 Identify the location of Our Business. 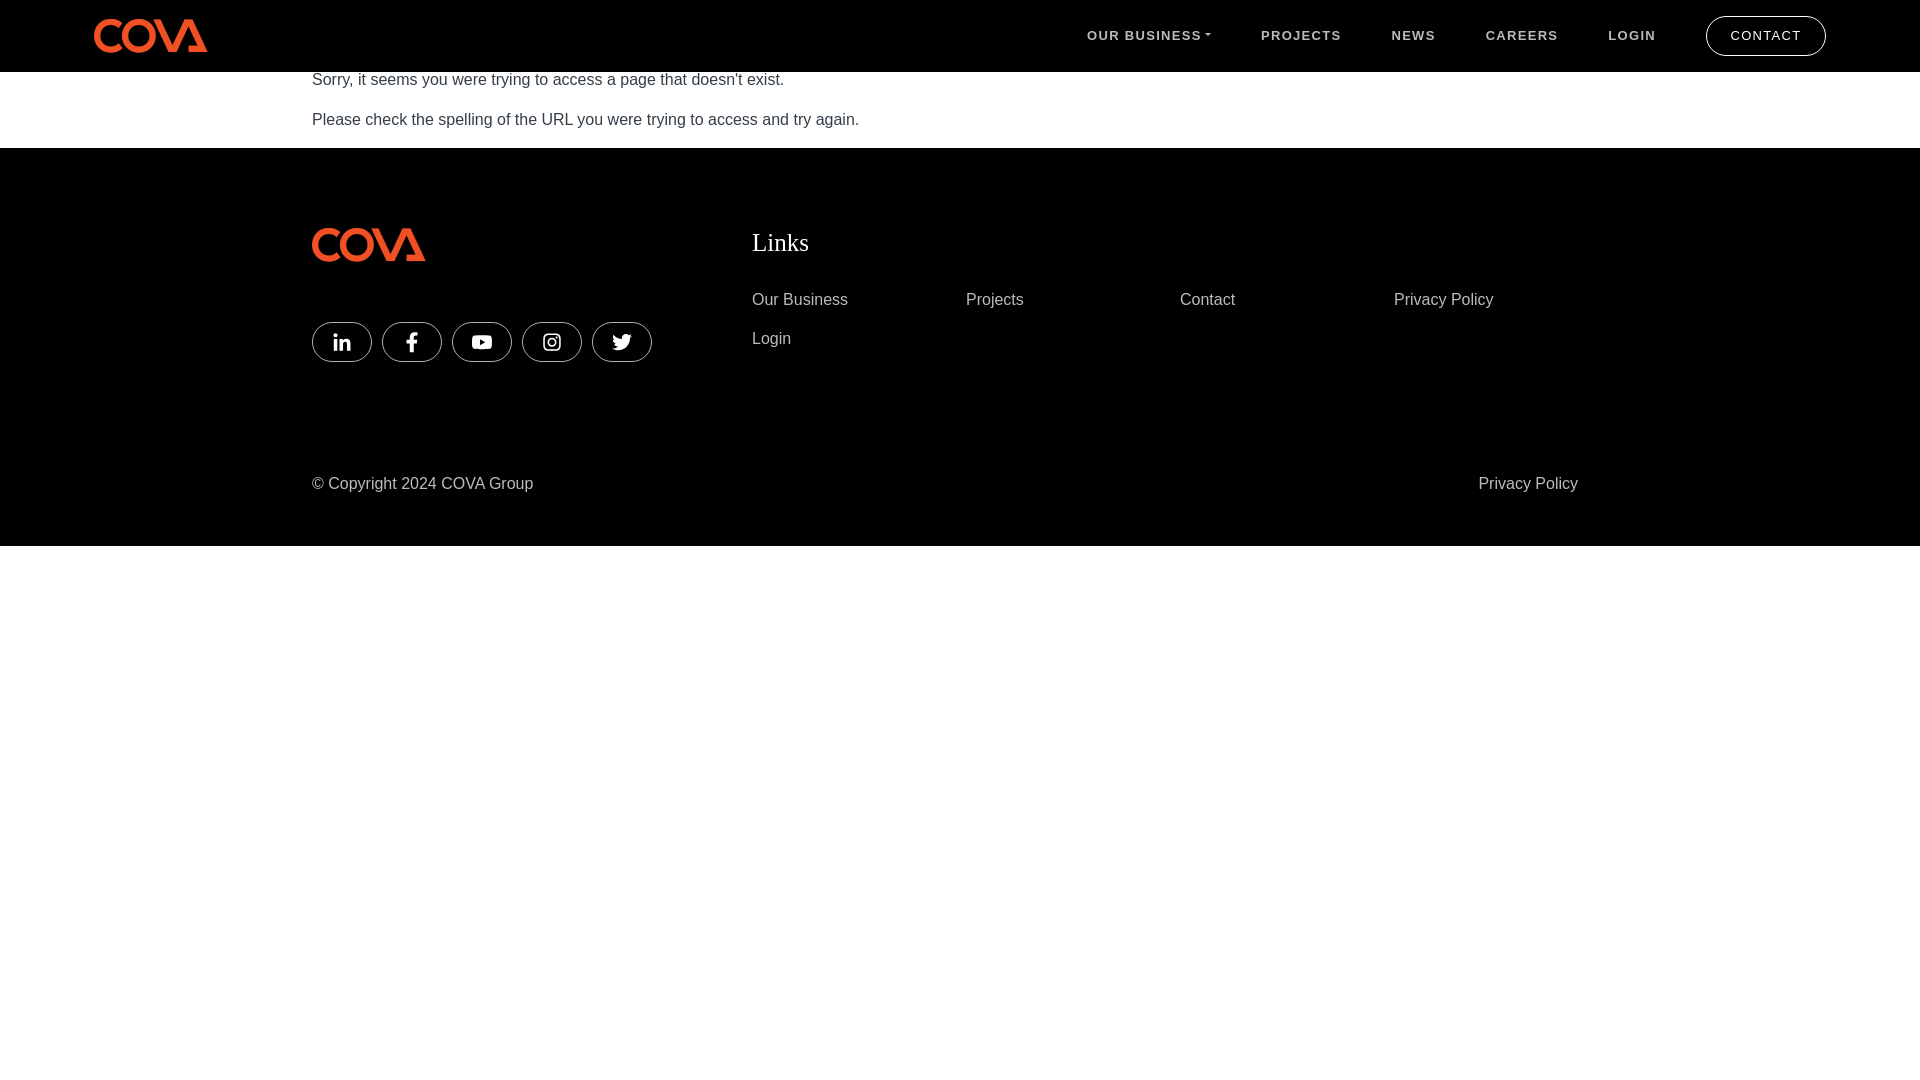
(800, 298).